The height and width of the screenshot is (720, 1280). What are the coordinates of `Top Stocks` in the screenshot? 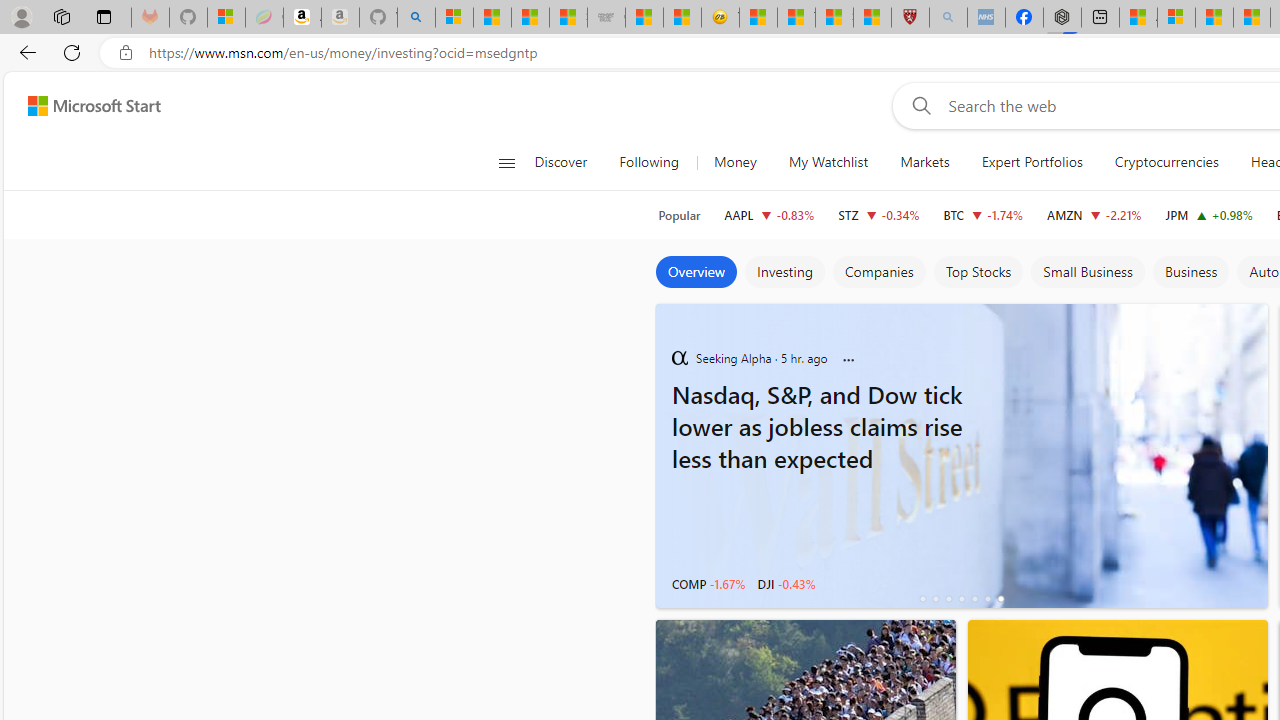 It's located at (978, 272).